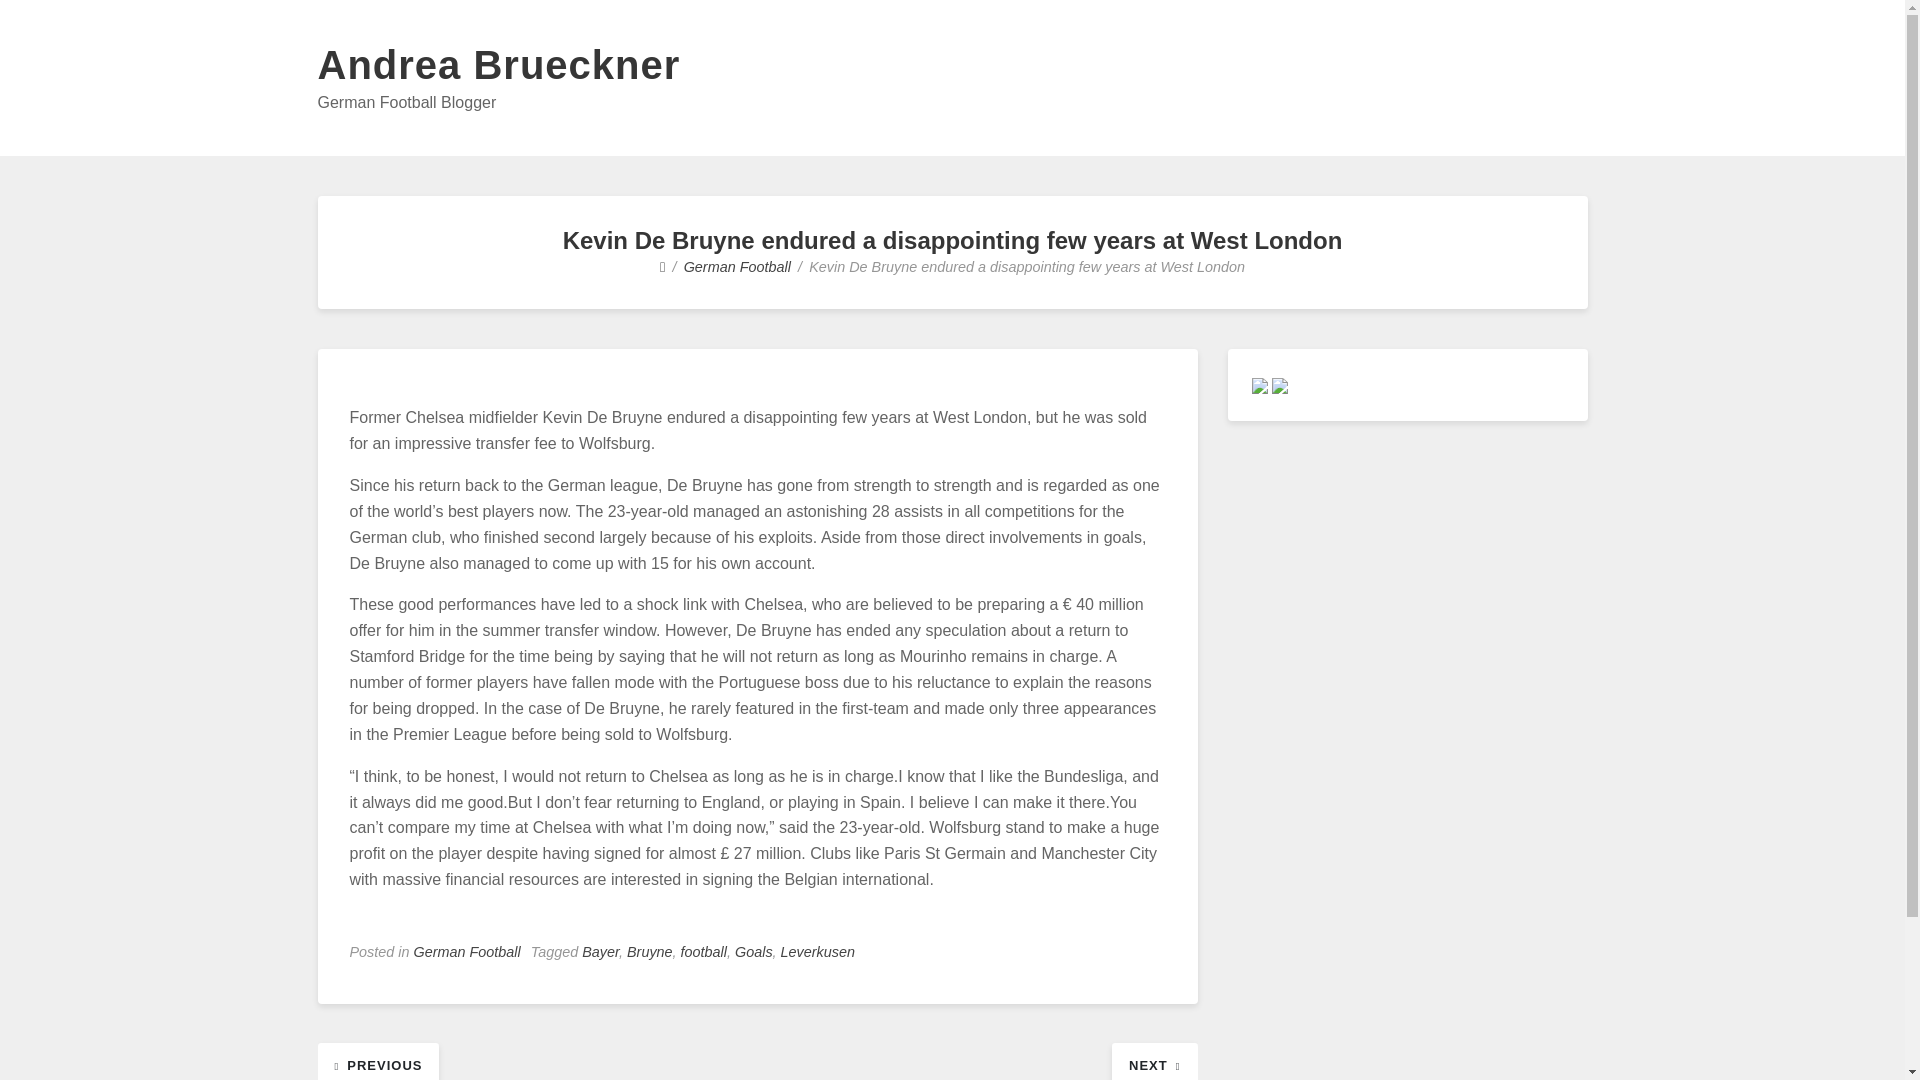 Image resolution: width=1920 pixels, height=1080 pixels. I want to click on Bruyne, so click(650, 952).